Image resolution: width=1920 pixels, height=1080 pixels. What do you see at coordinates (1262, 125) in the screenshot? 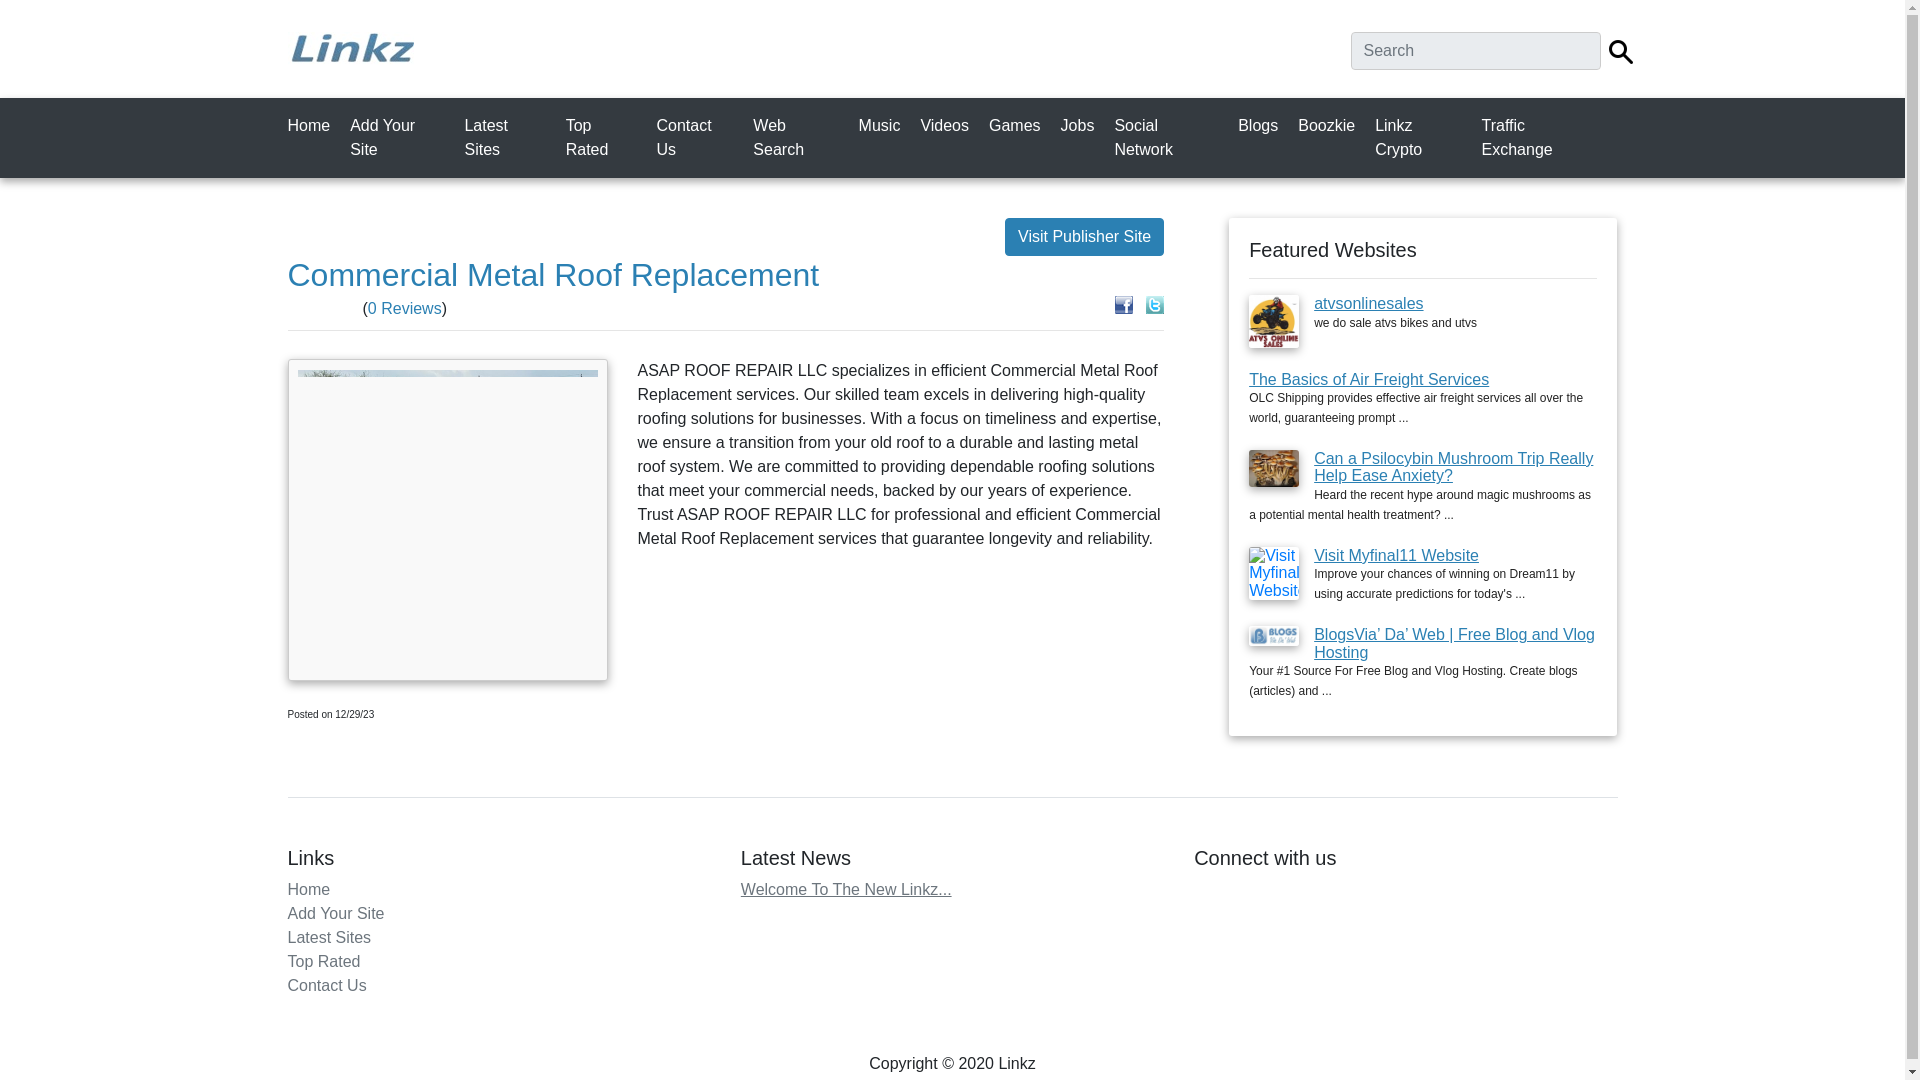
I see `Blogs` at bounding box center [1262, 125].